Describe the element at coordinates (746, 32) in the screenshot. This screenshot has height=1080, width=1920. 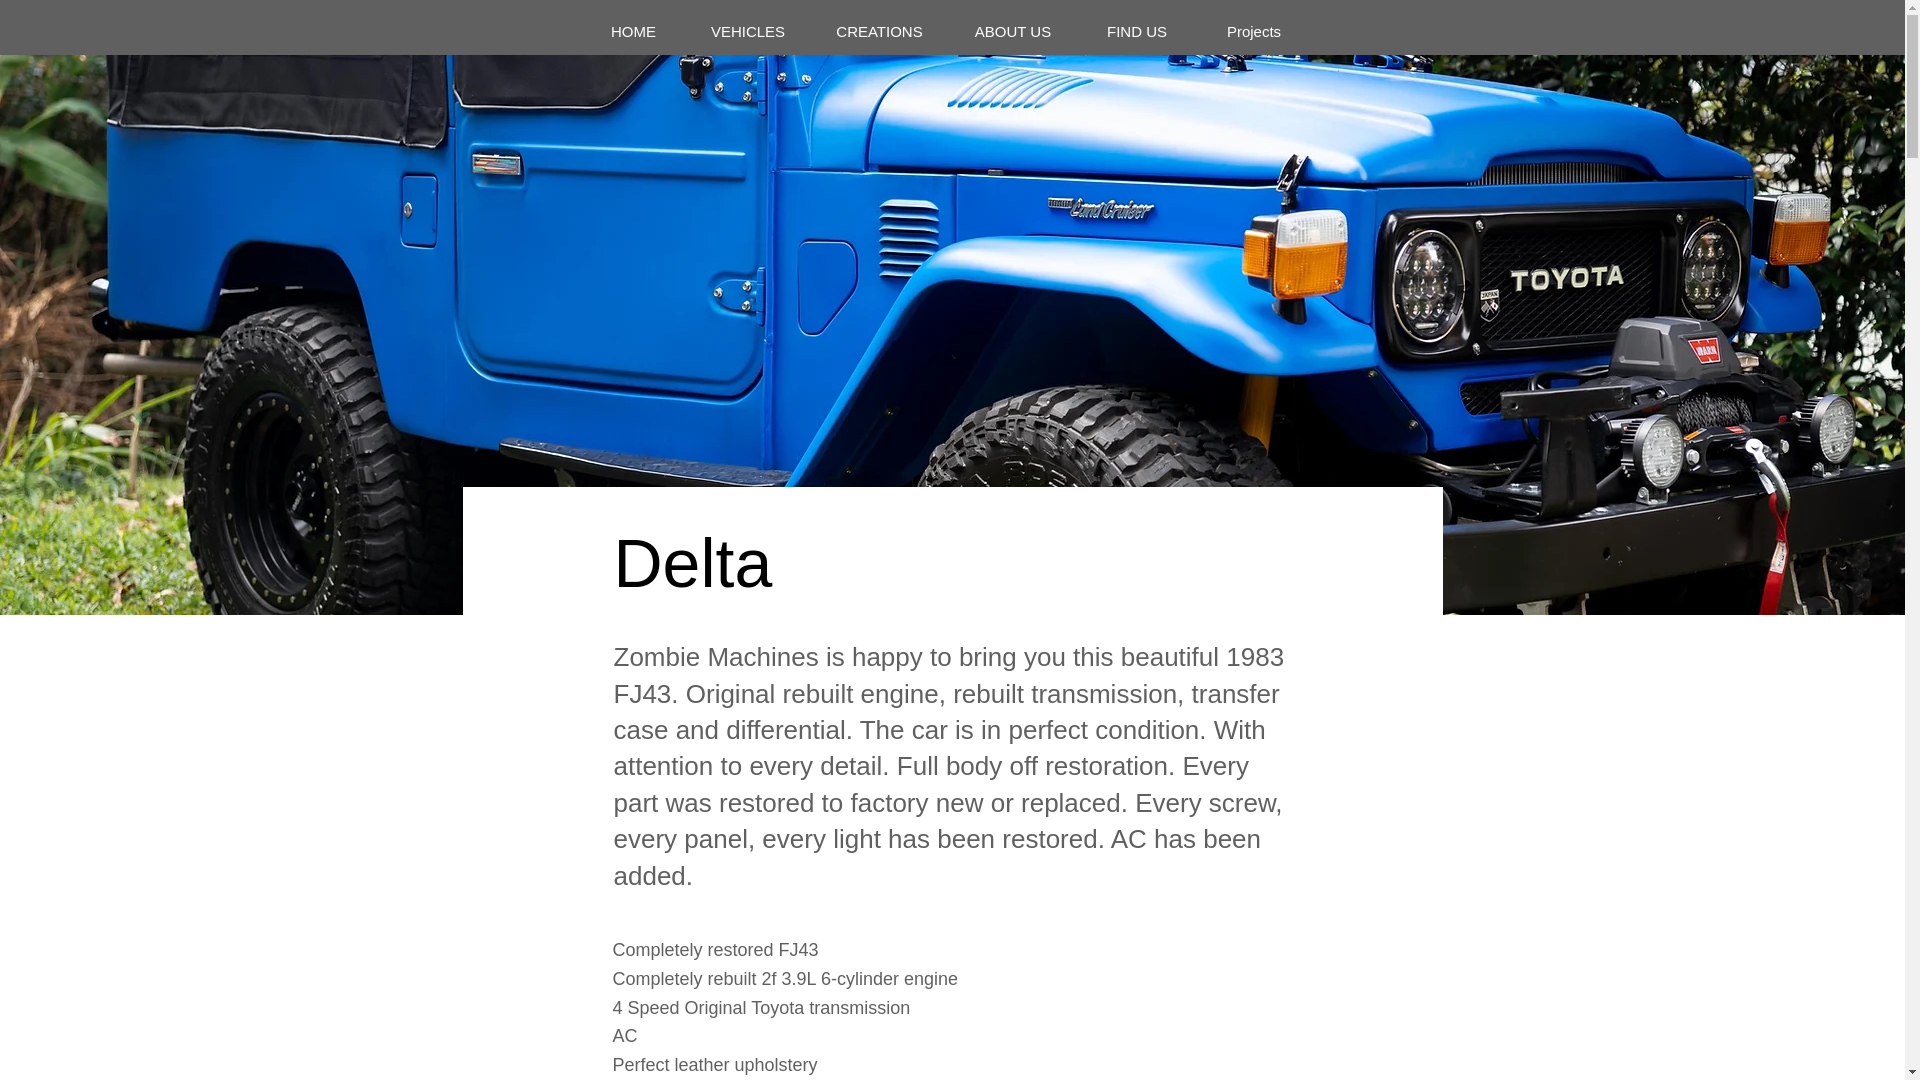
I see `VEHICLES` at that location.